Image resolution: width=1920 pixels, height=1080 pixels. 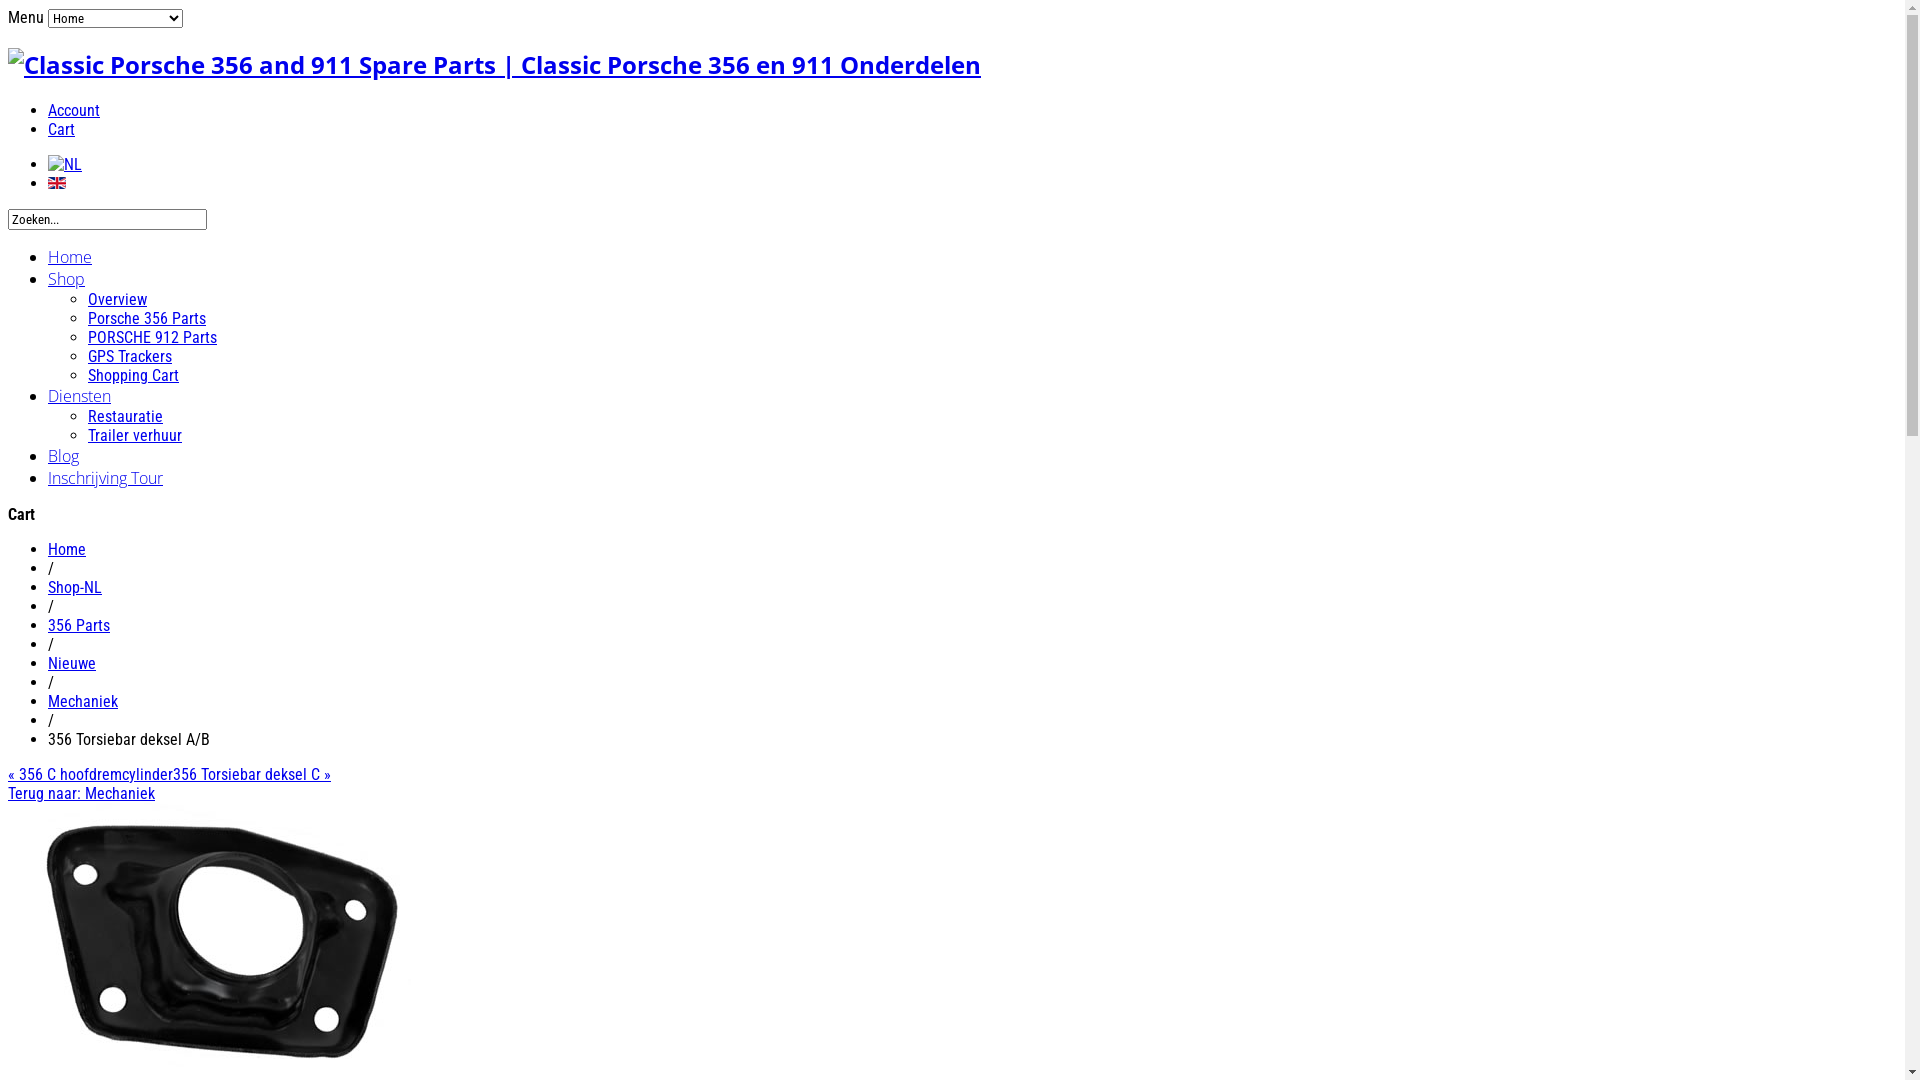 What do you see at coordinates (130, 356) in the screenshot?
I see `GPS Trackers` at bounding box center [130, 356].